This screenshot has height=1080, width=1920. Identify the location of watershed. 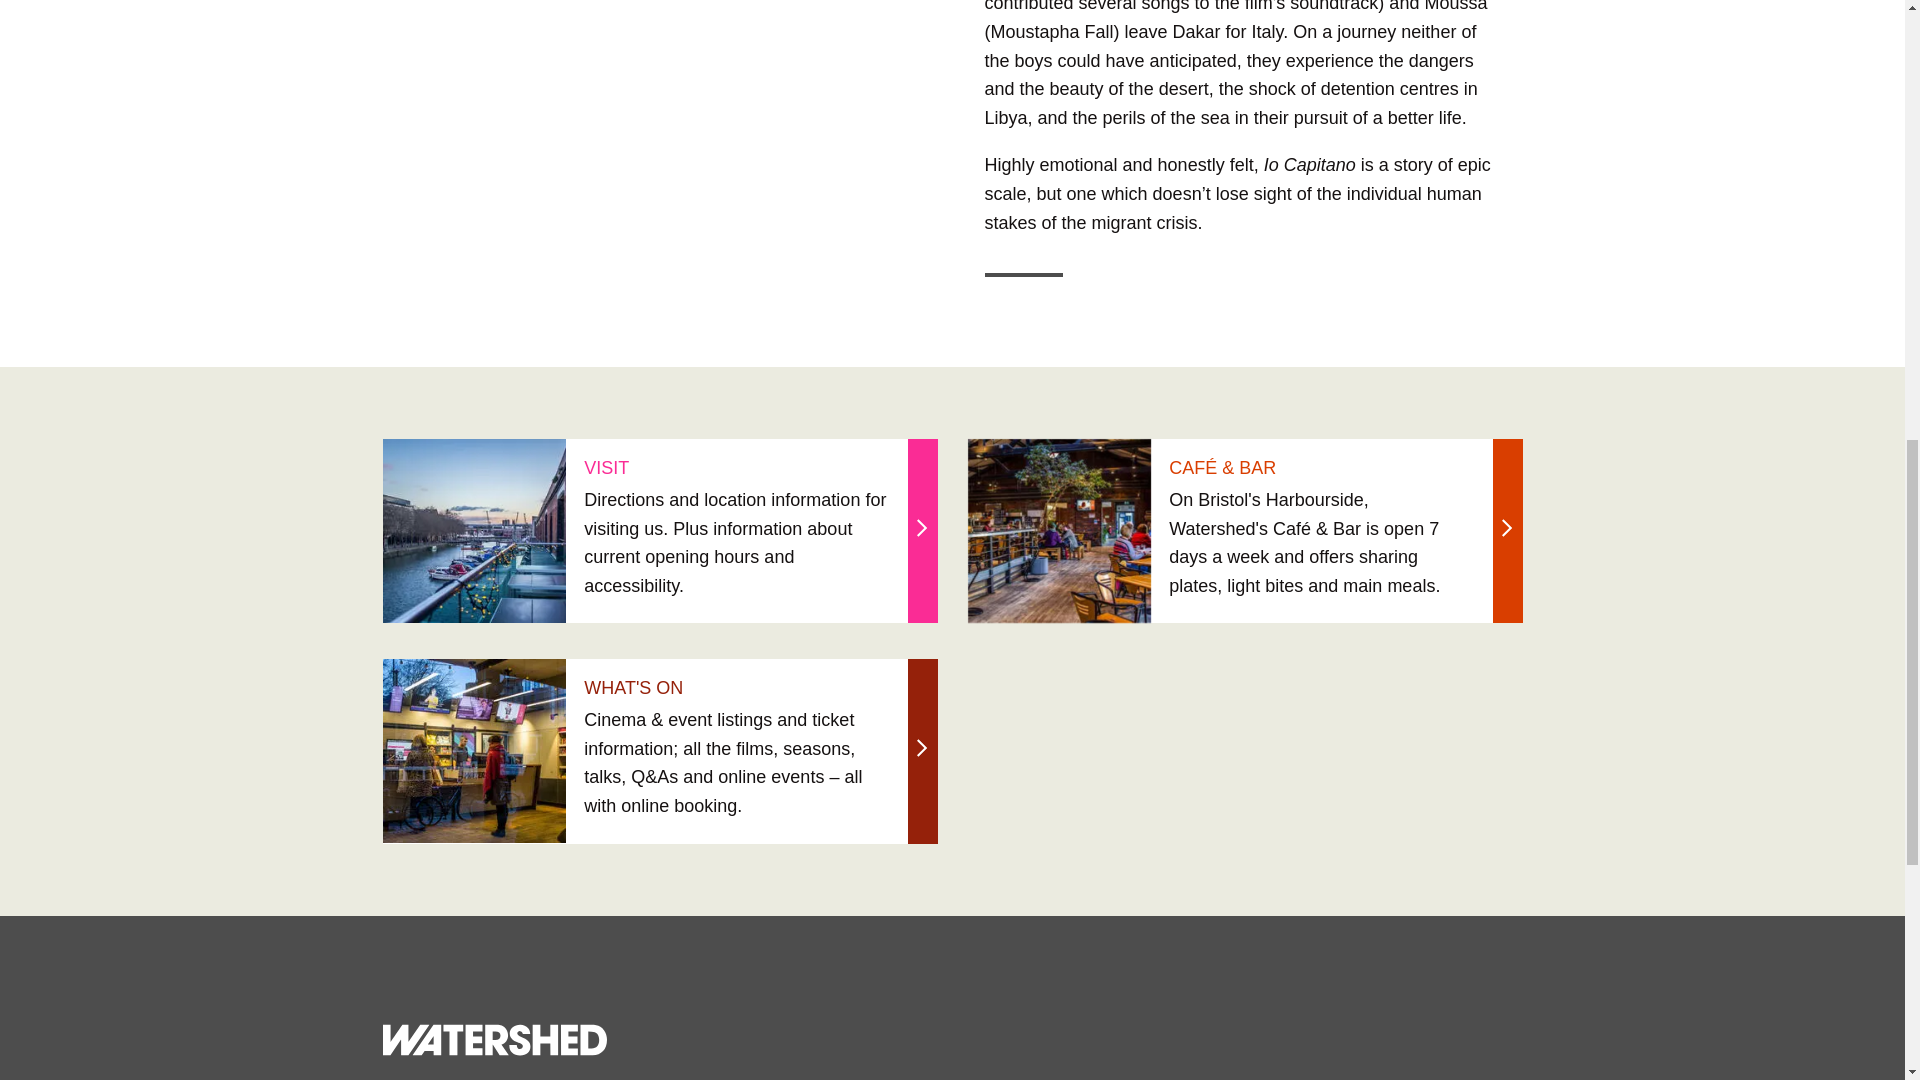
(494, 1040).